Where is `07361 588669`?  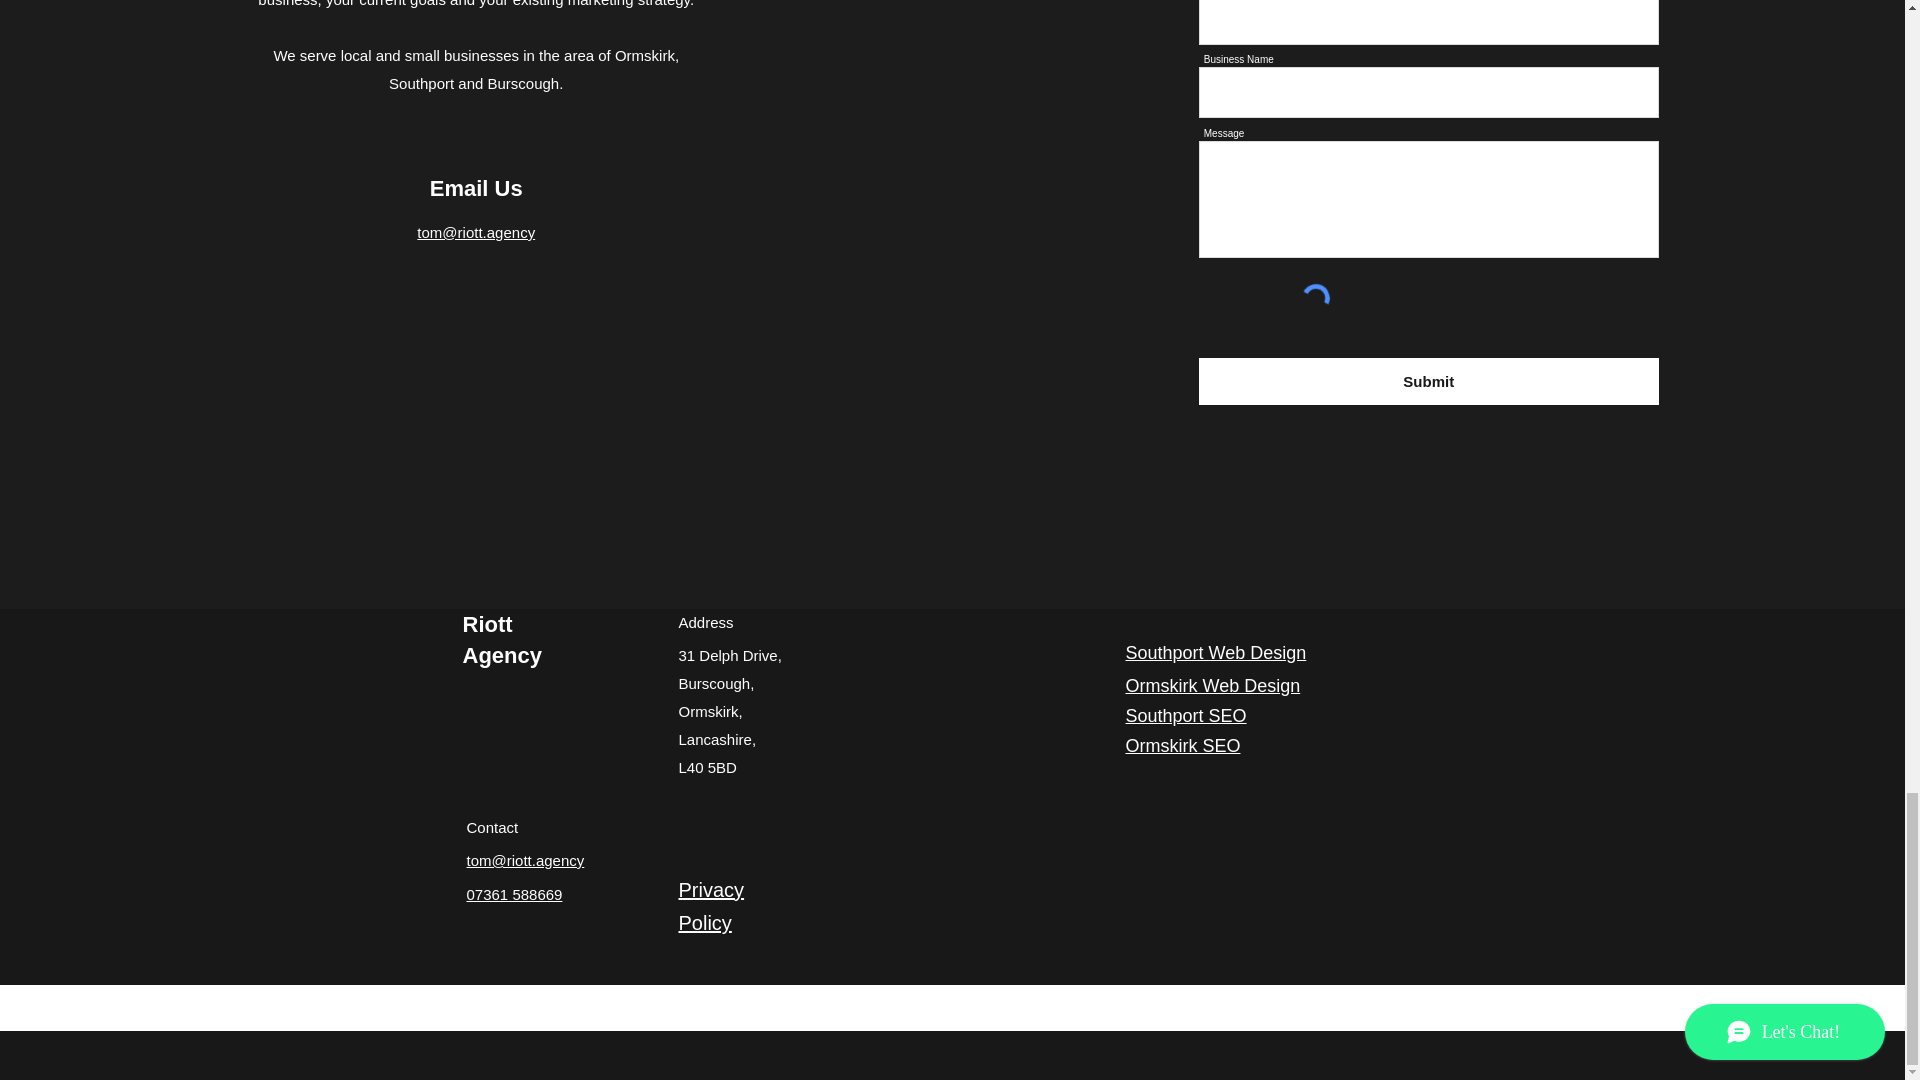 07361 588669 is located at coordinates (514, 894).